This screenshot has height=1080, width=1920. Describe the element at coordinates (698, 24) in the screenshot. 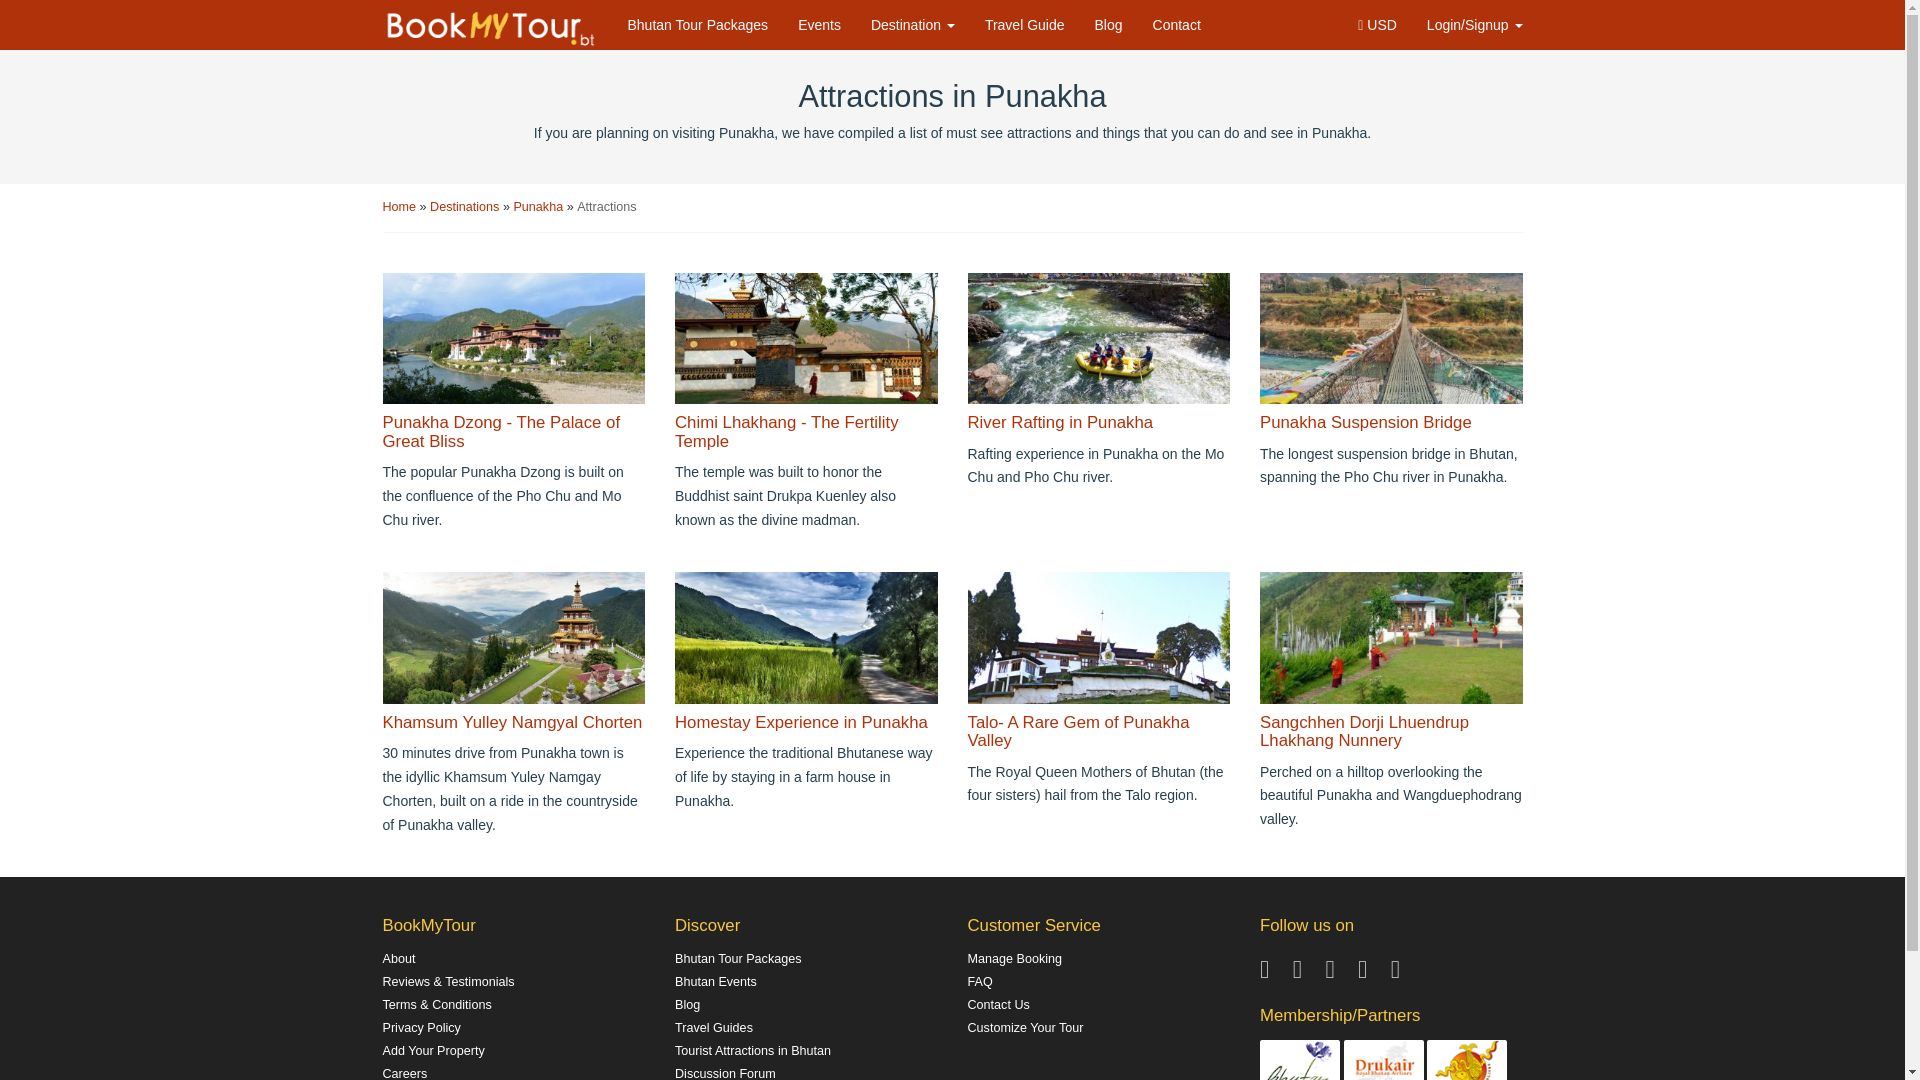

I see `Bhutan Tours` at that location.